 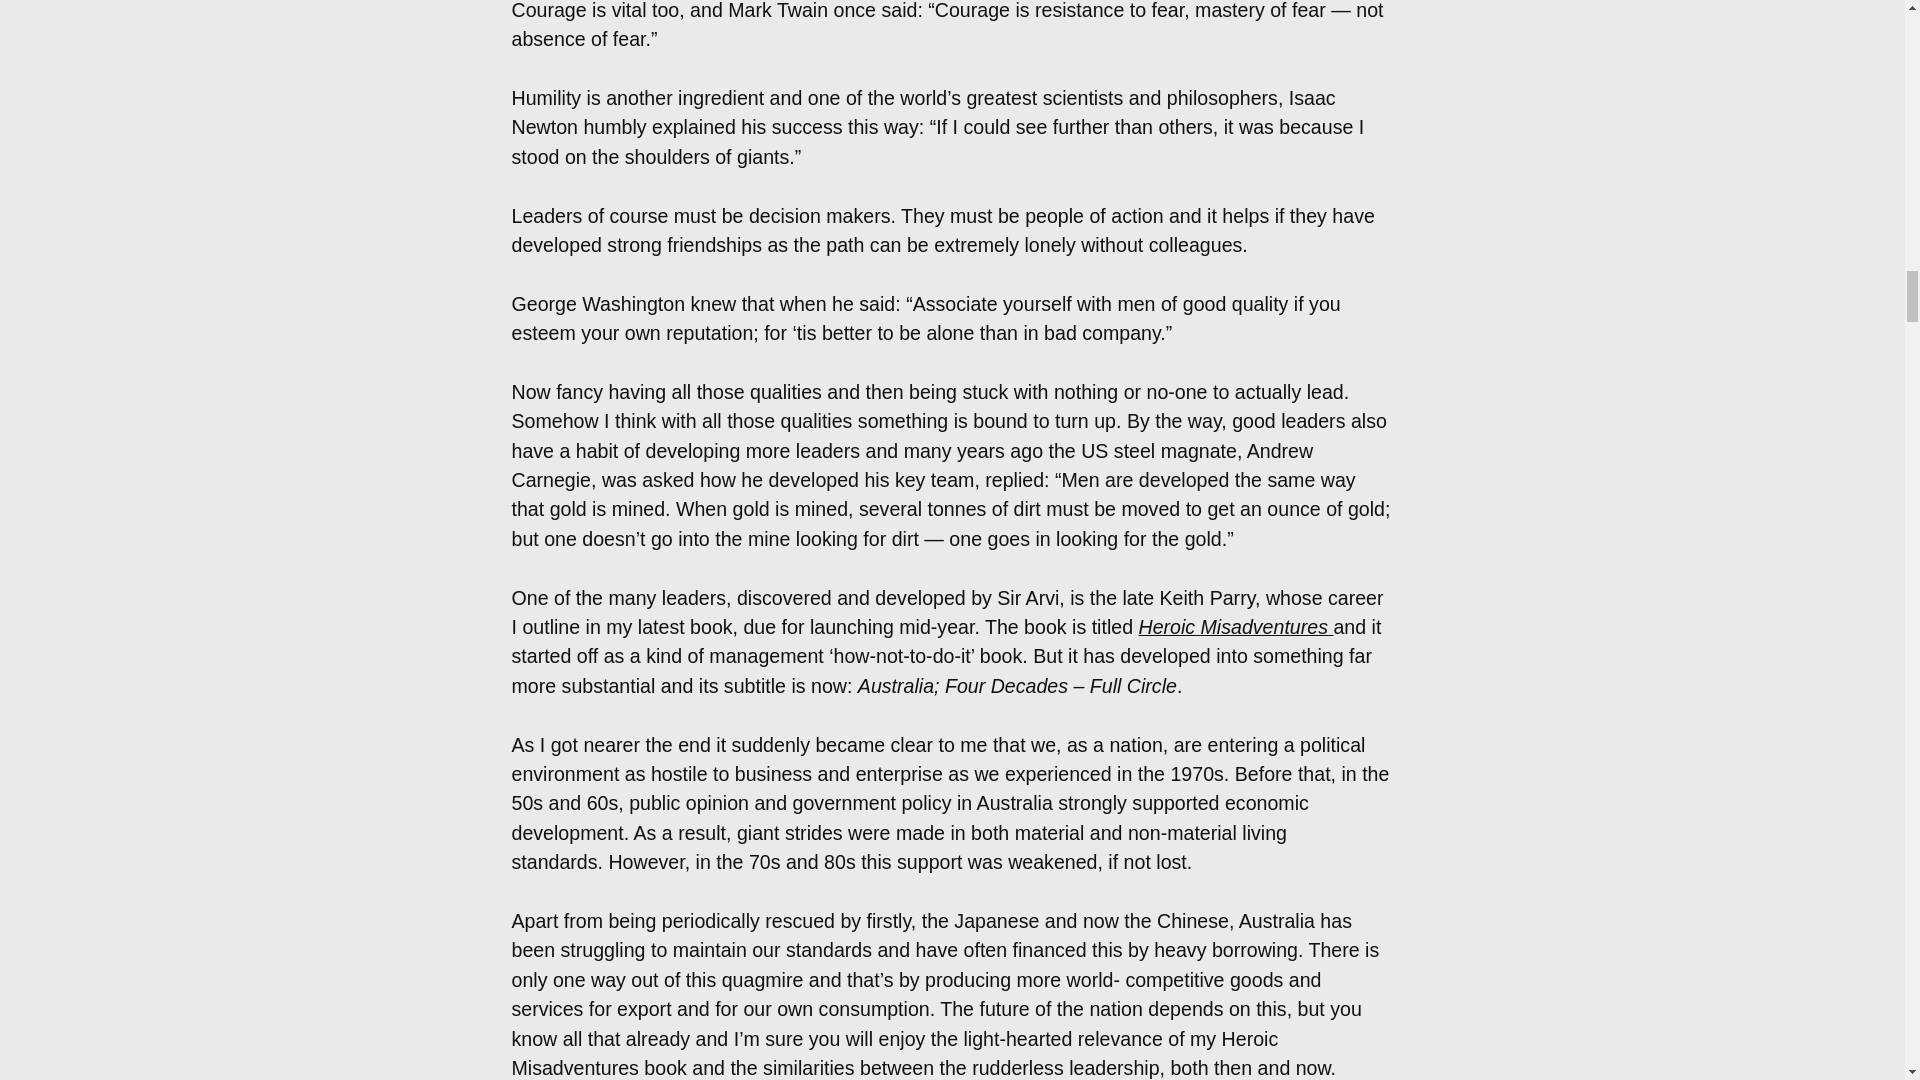 What do you see at coordinates (952, 86) in the screenshot?
I see `Page 4` at bounding box center [952, 86].